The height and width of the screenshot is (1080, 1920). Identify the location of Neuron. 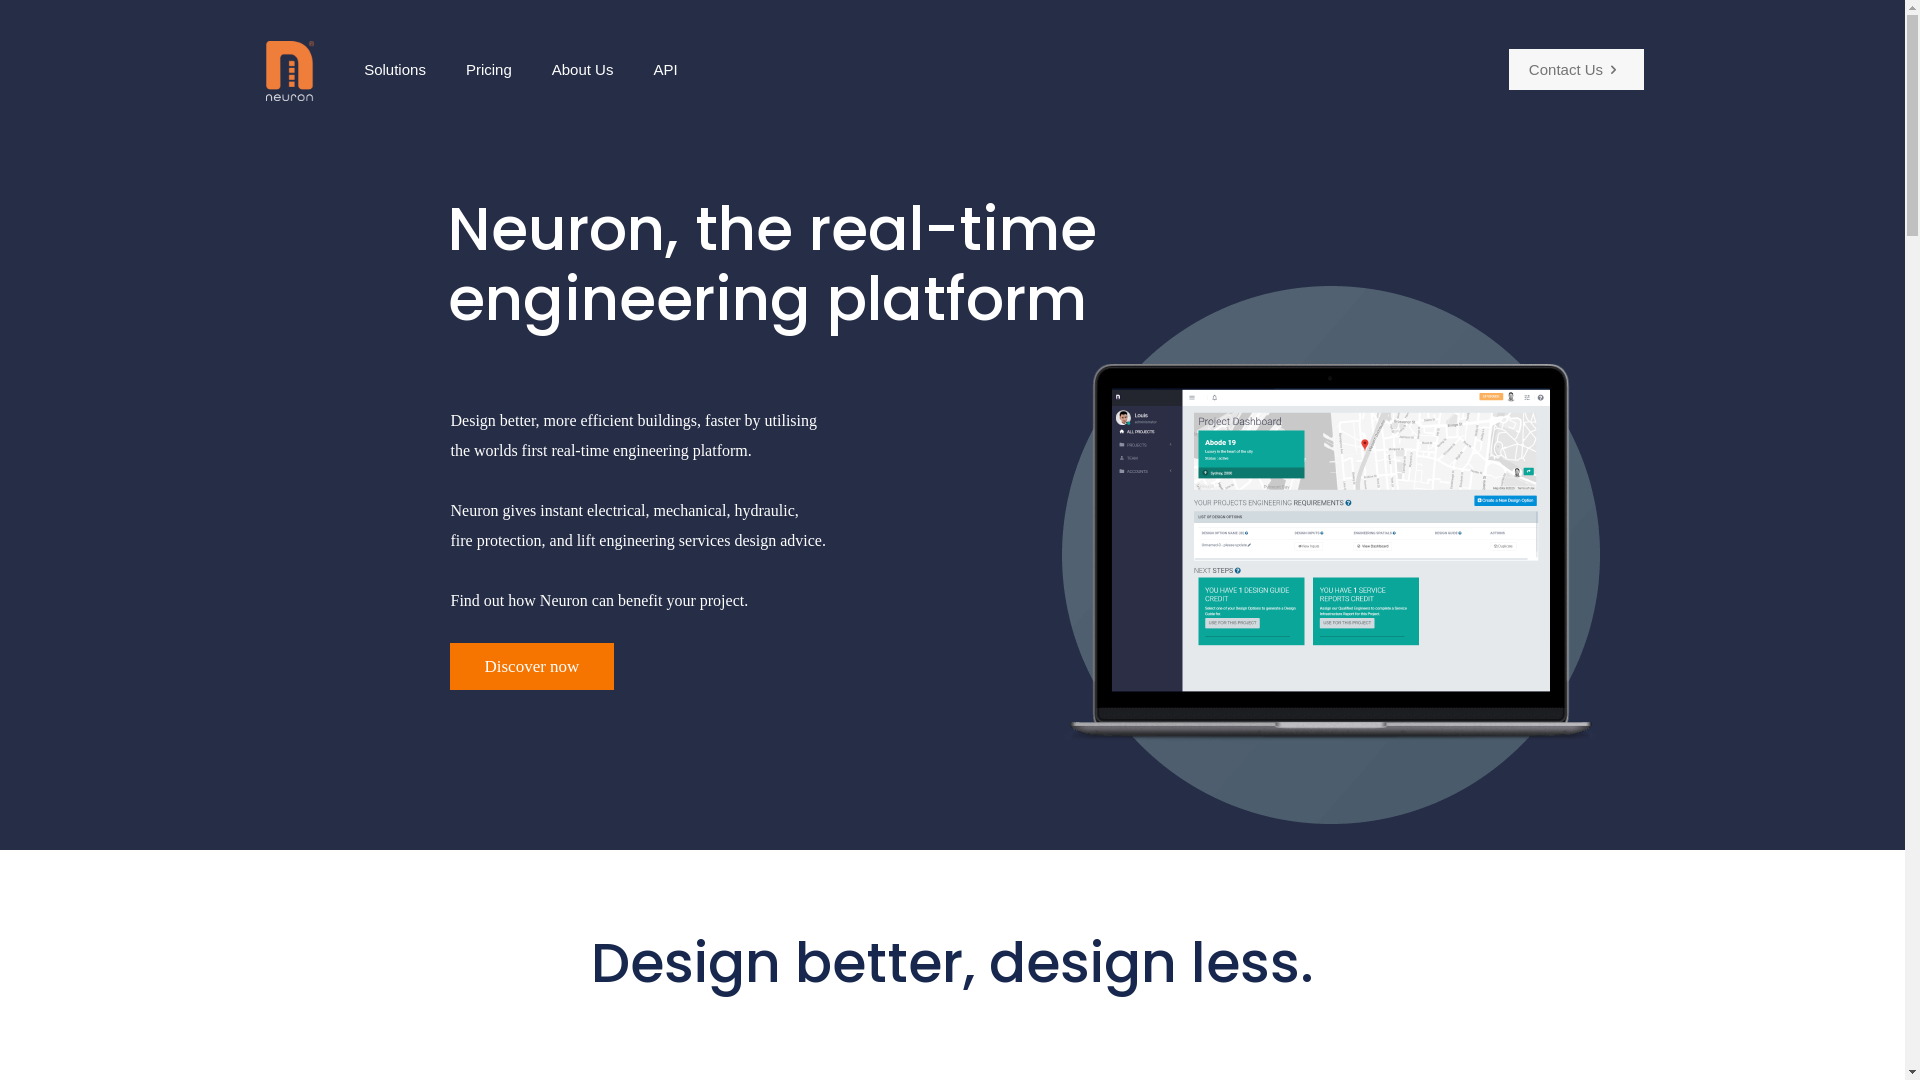
(290, 70).